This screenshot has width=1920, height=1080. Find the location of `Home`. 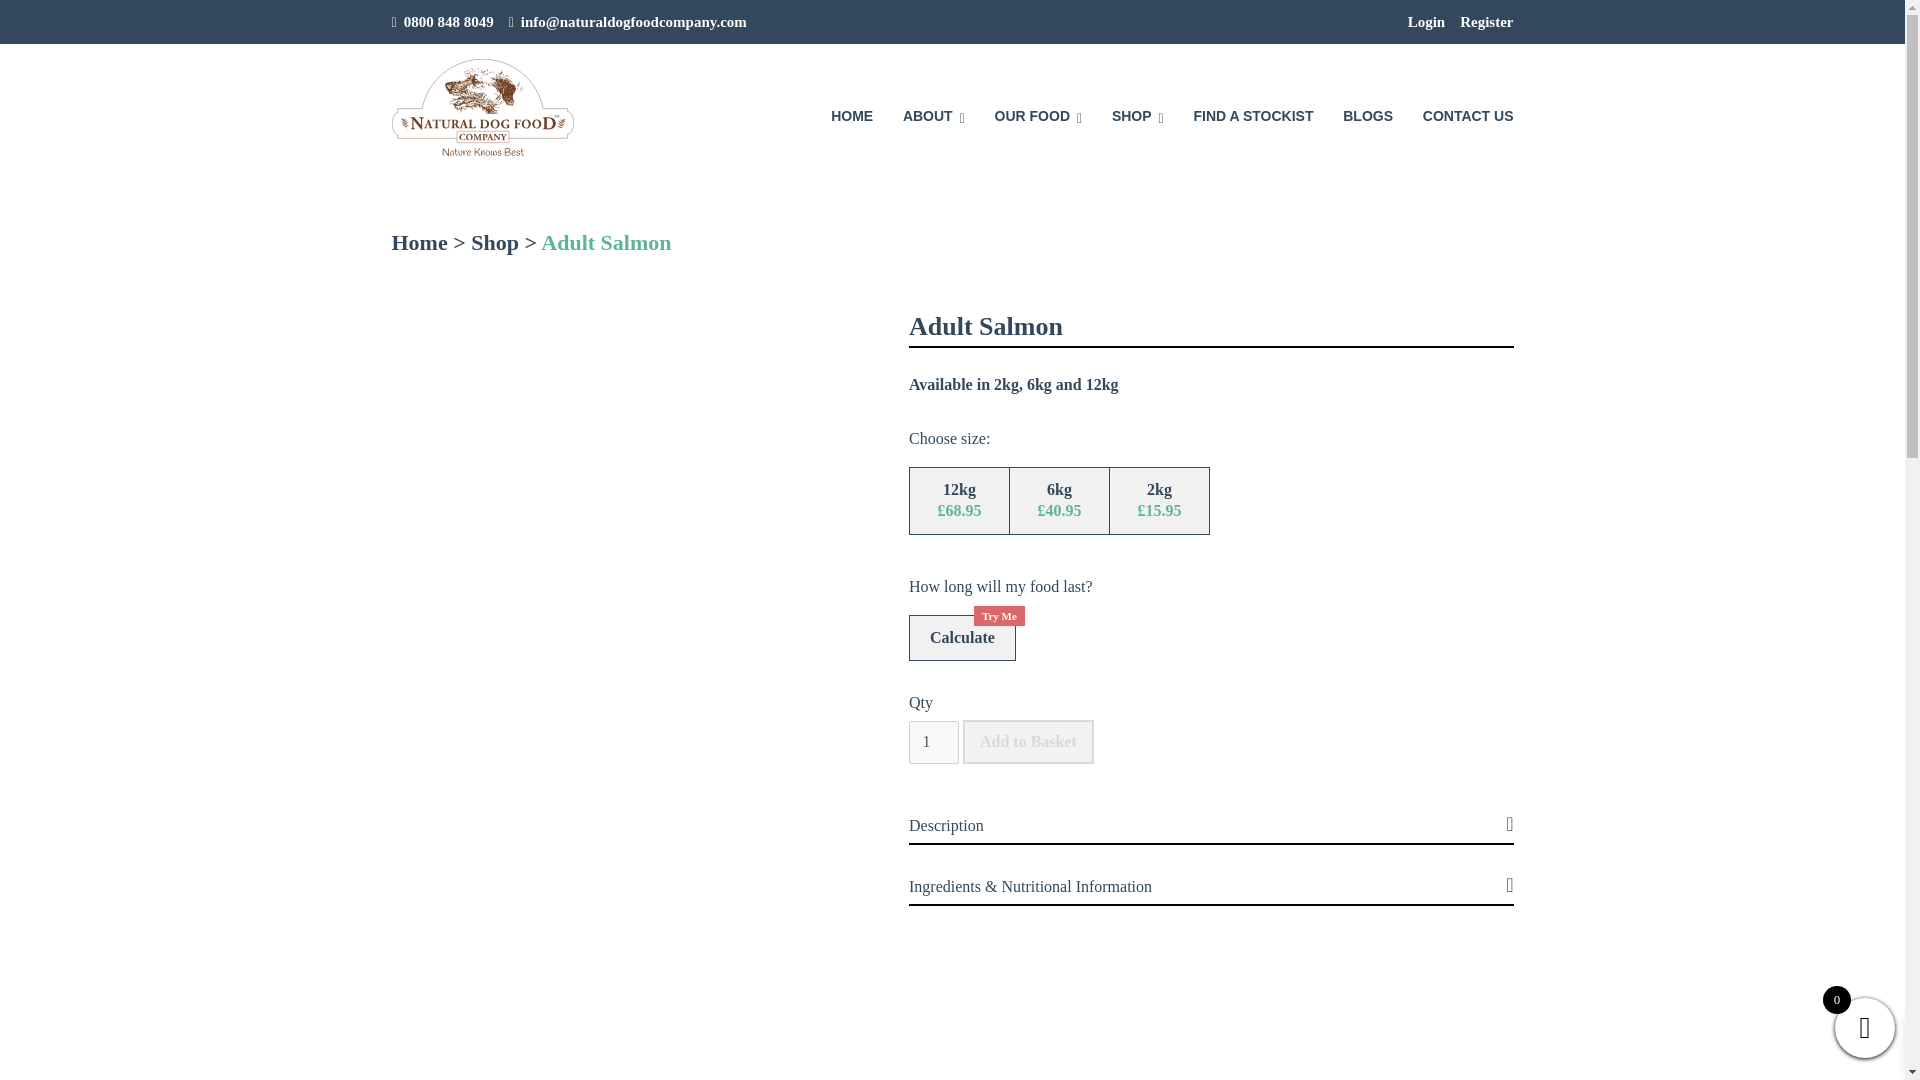

Home is located at coordinates (419, 242).